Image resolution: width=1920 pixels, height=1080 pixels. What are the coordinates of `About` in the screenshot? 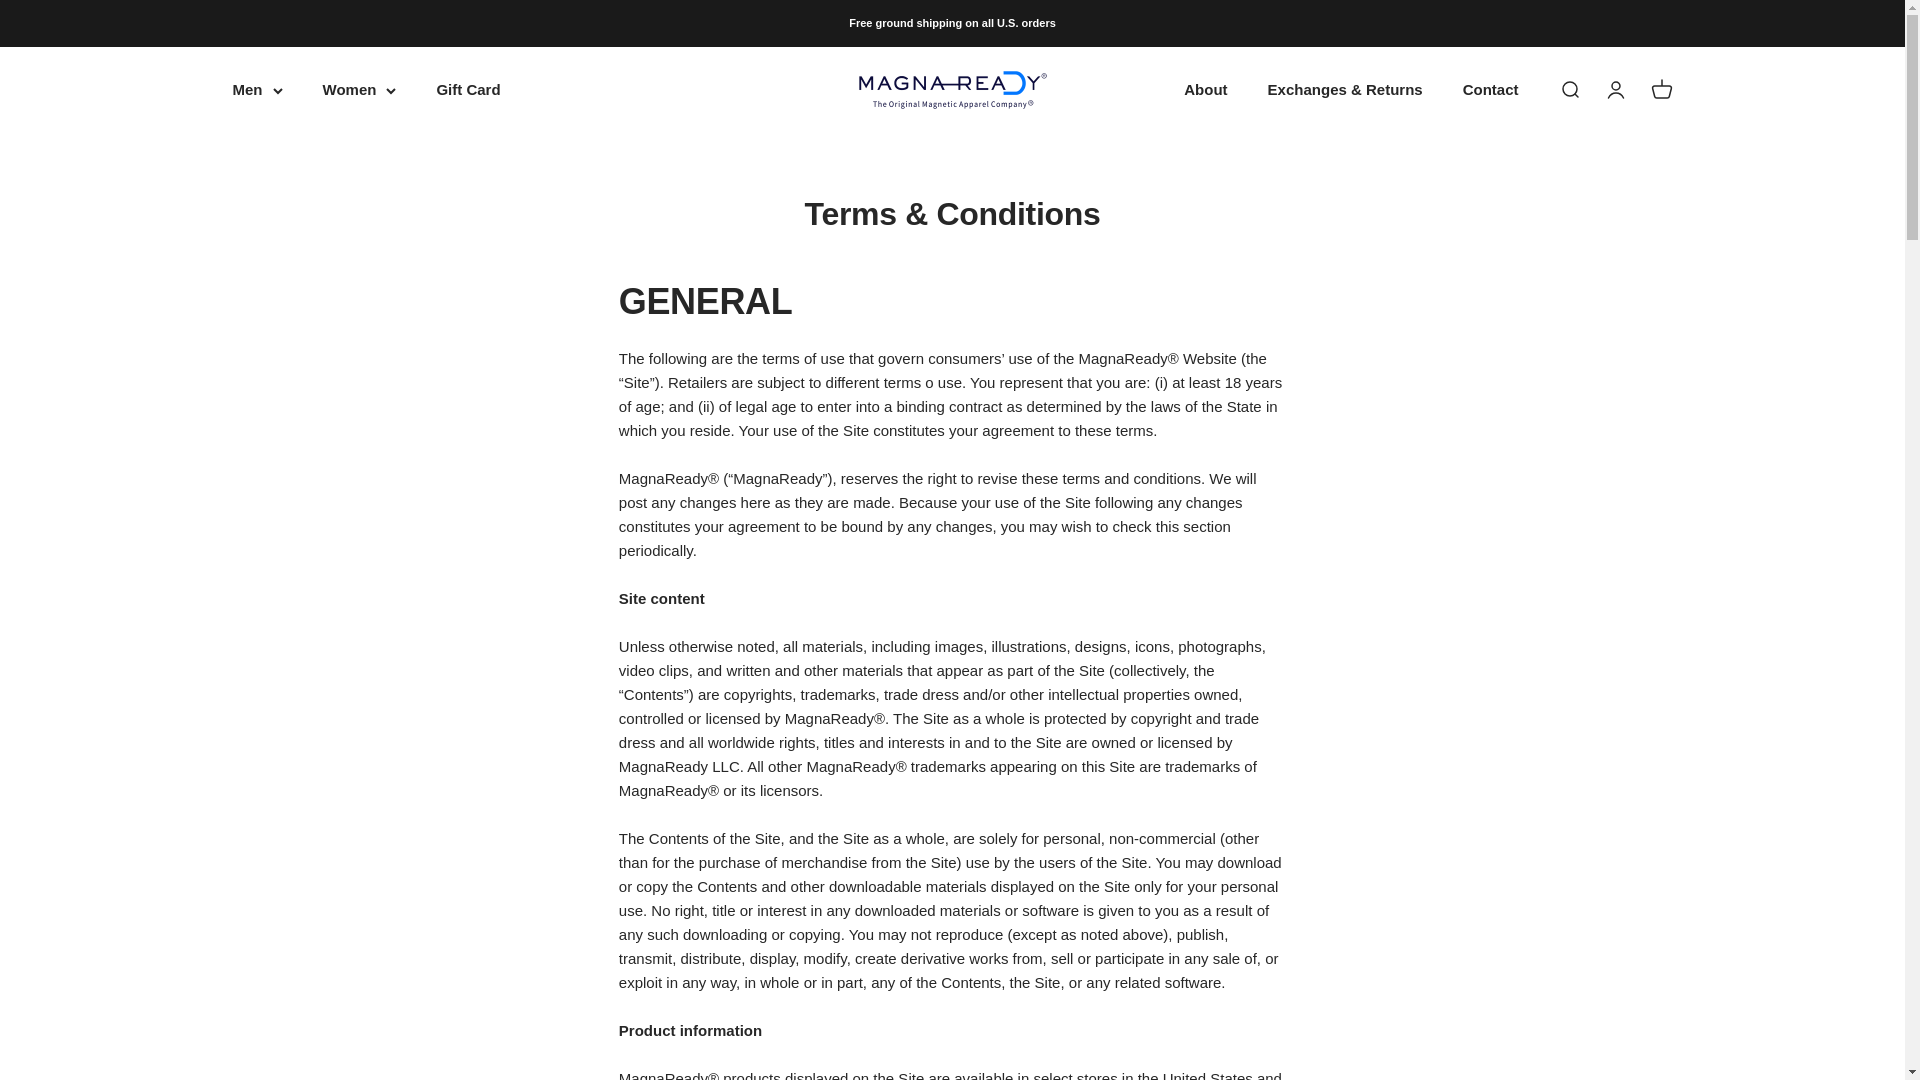 It's located at (1205, 90).